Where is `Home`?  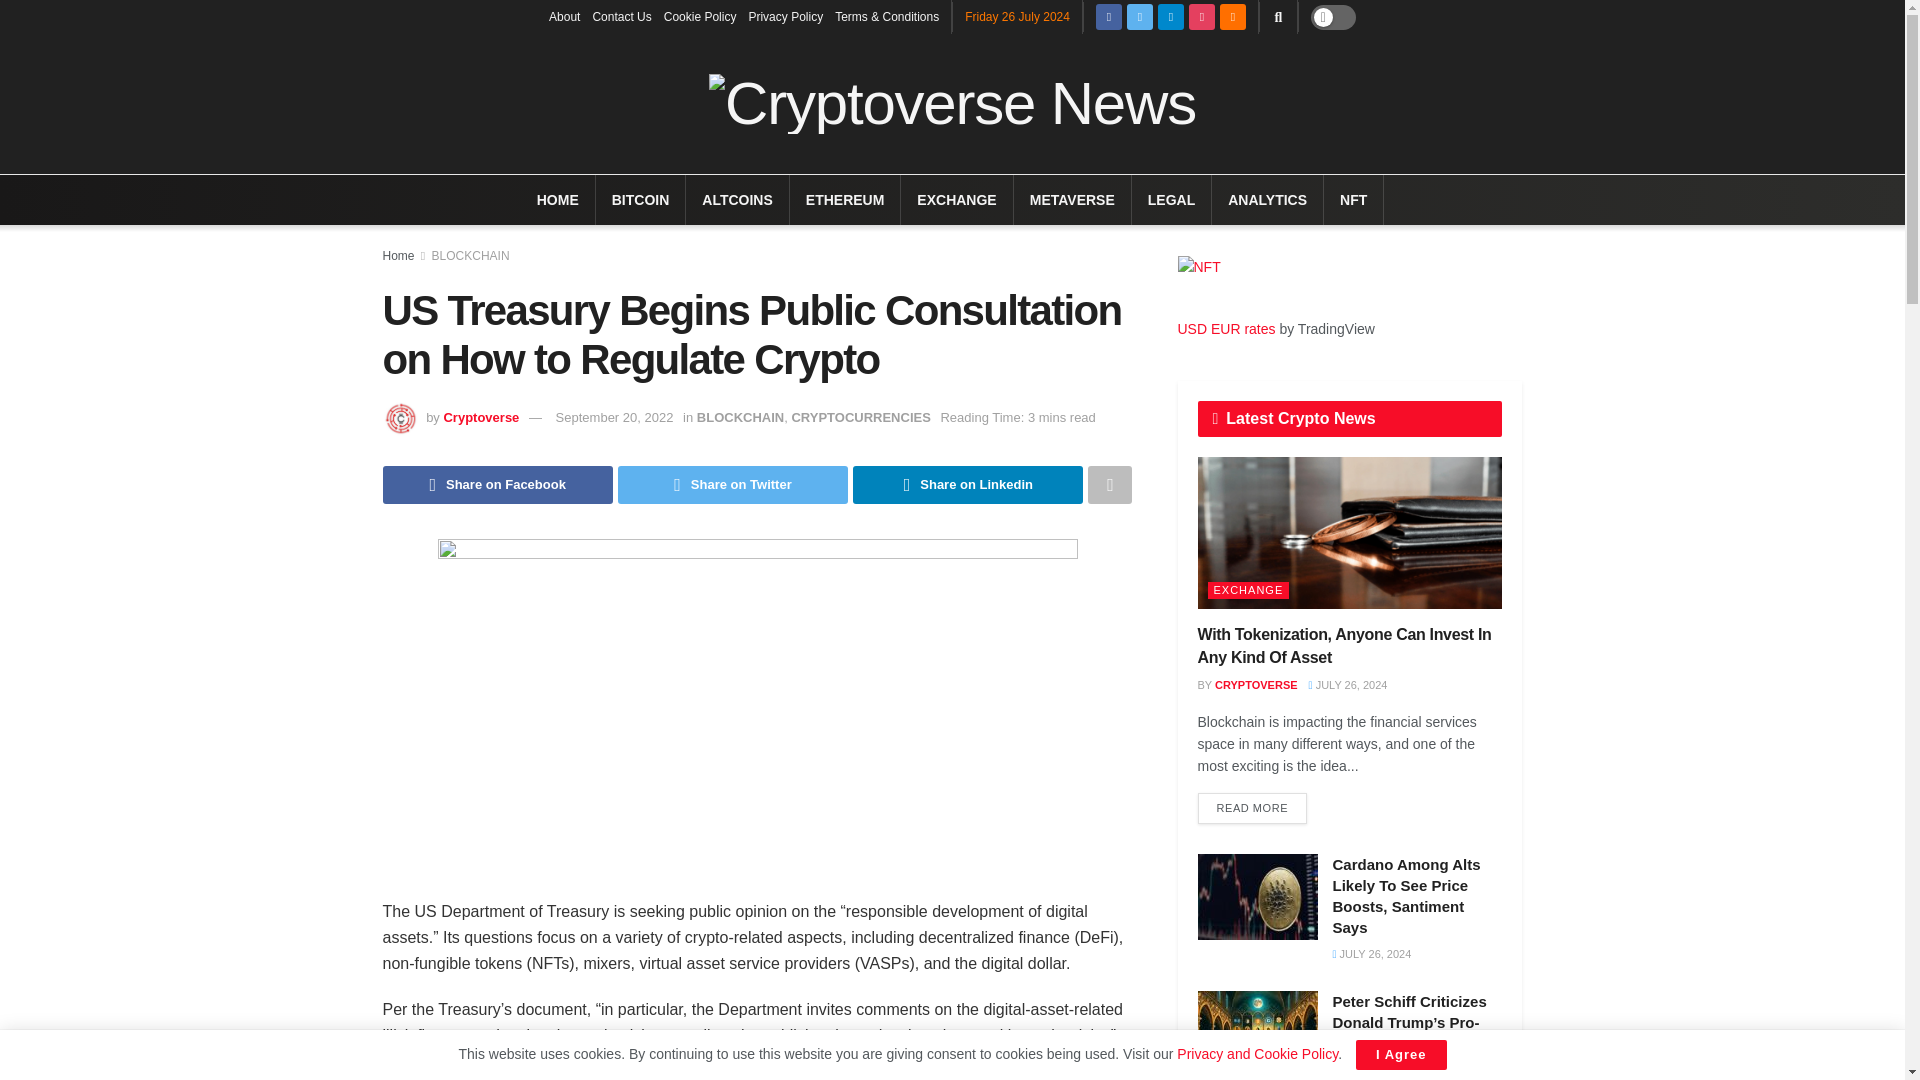
Home is located at coordinates (398, 256).